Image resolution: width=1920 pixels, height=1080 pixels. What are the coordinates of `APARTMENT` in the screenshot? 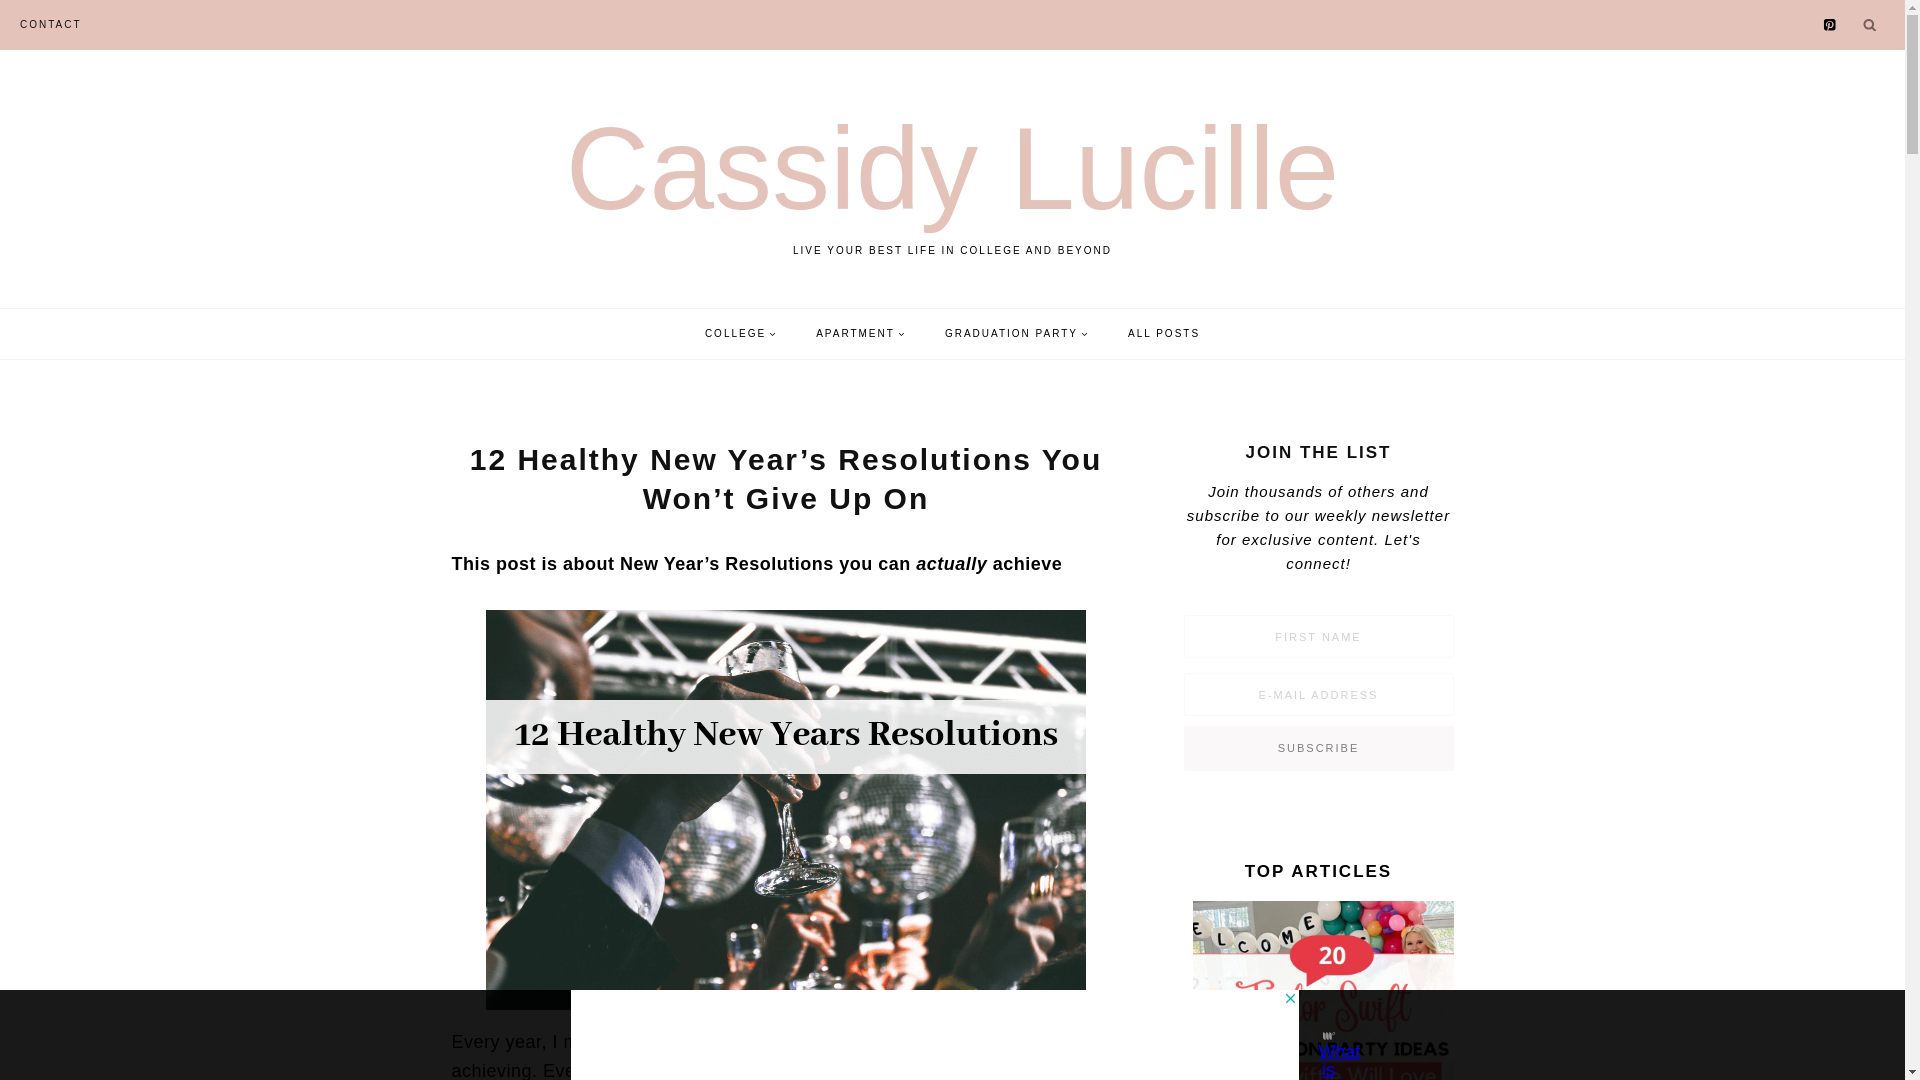 It's located at (953, 179).